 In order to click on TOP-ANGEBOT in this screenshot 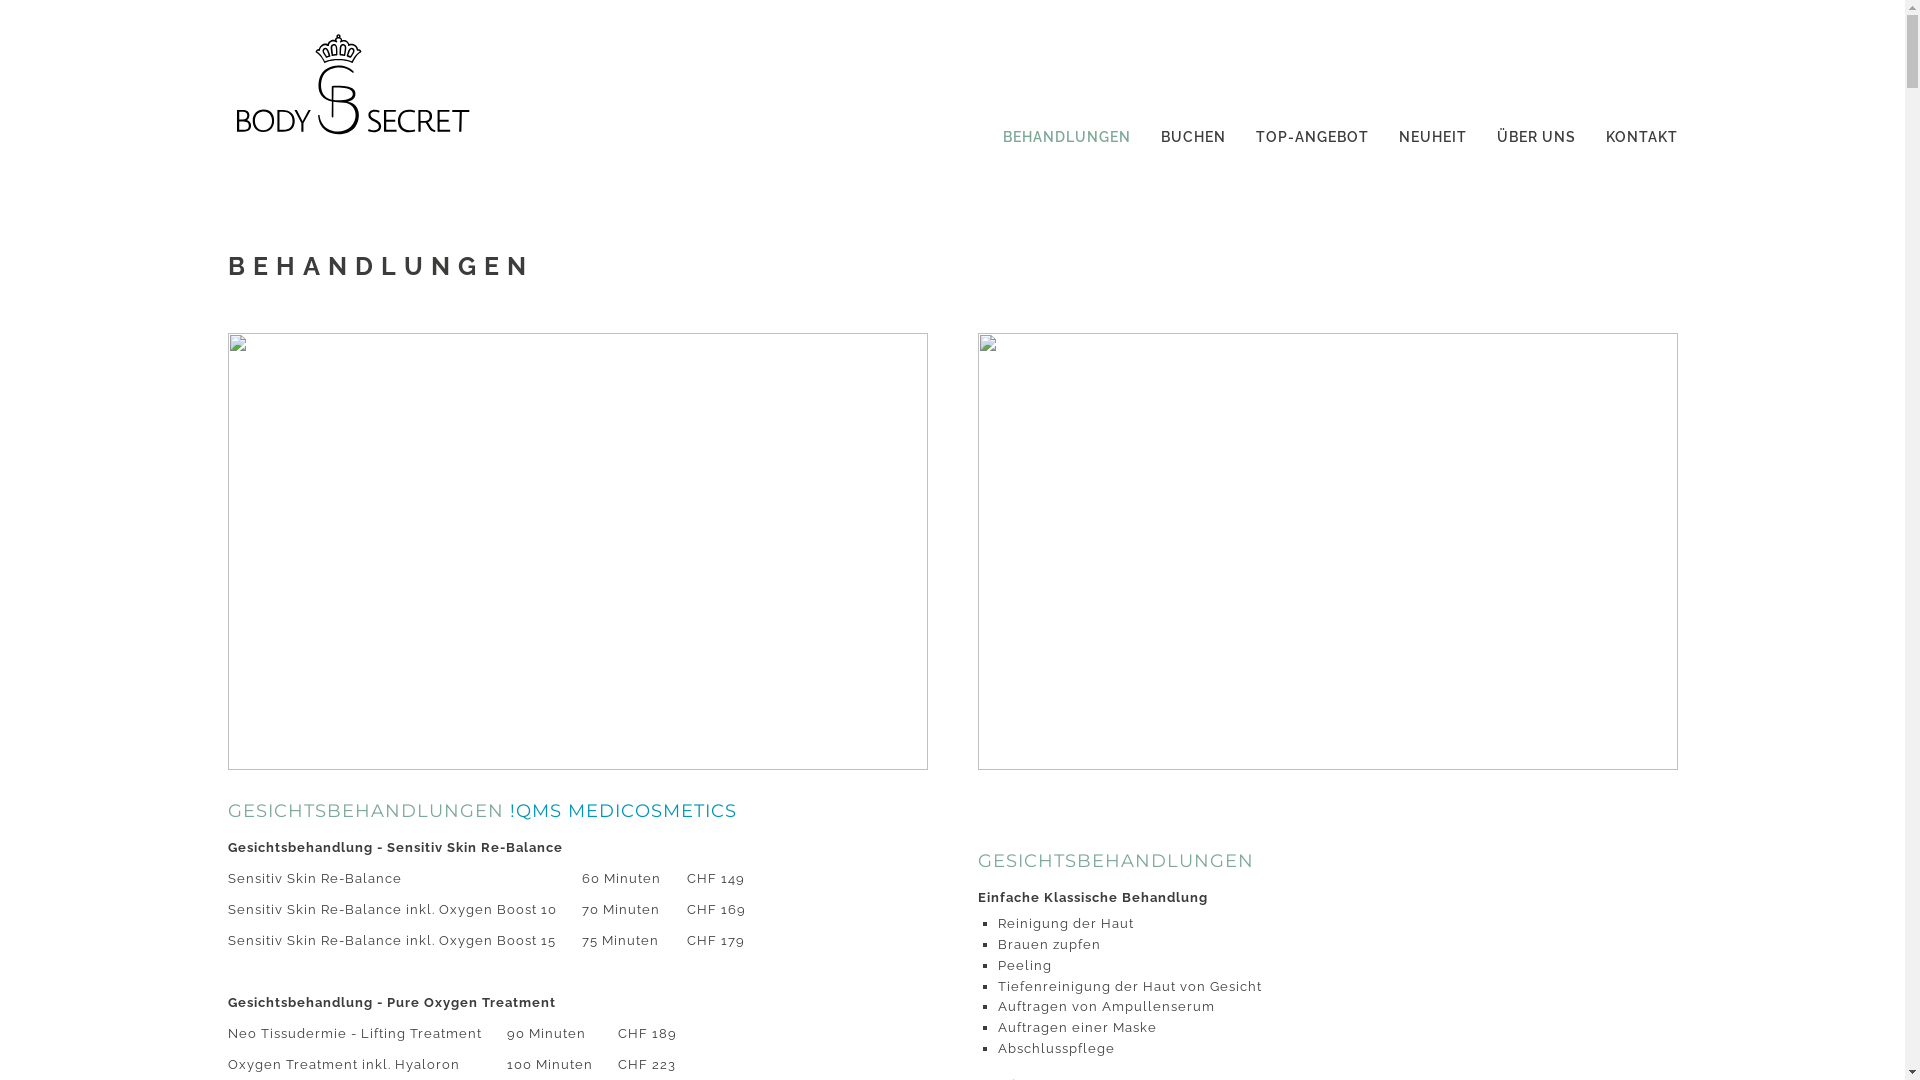, I will do `click(1312, 132)`.